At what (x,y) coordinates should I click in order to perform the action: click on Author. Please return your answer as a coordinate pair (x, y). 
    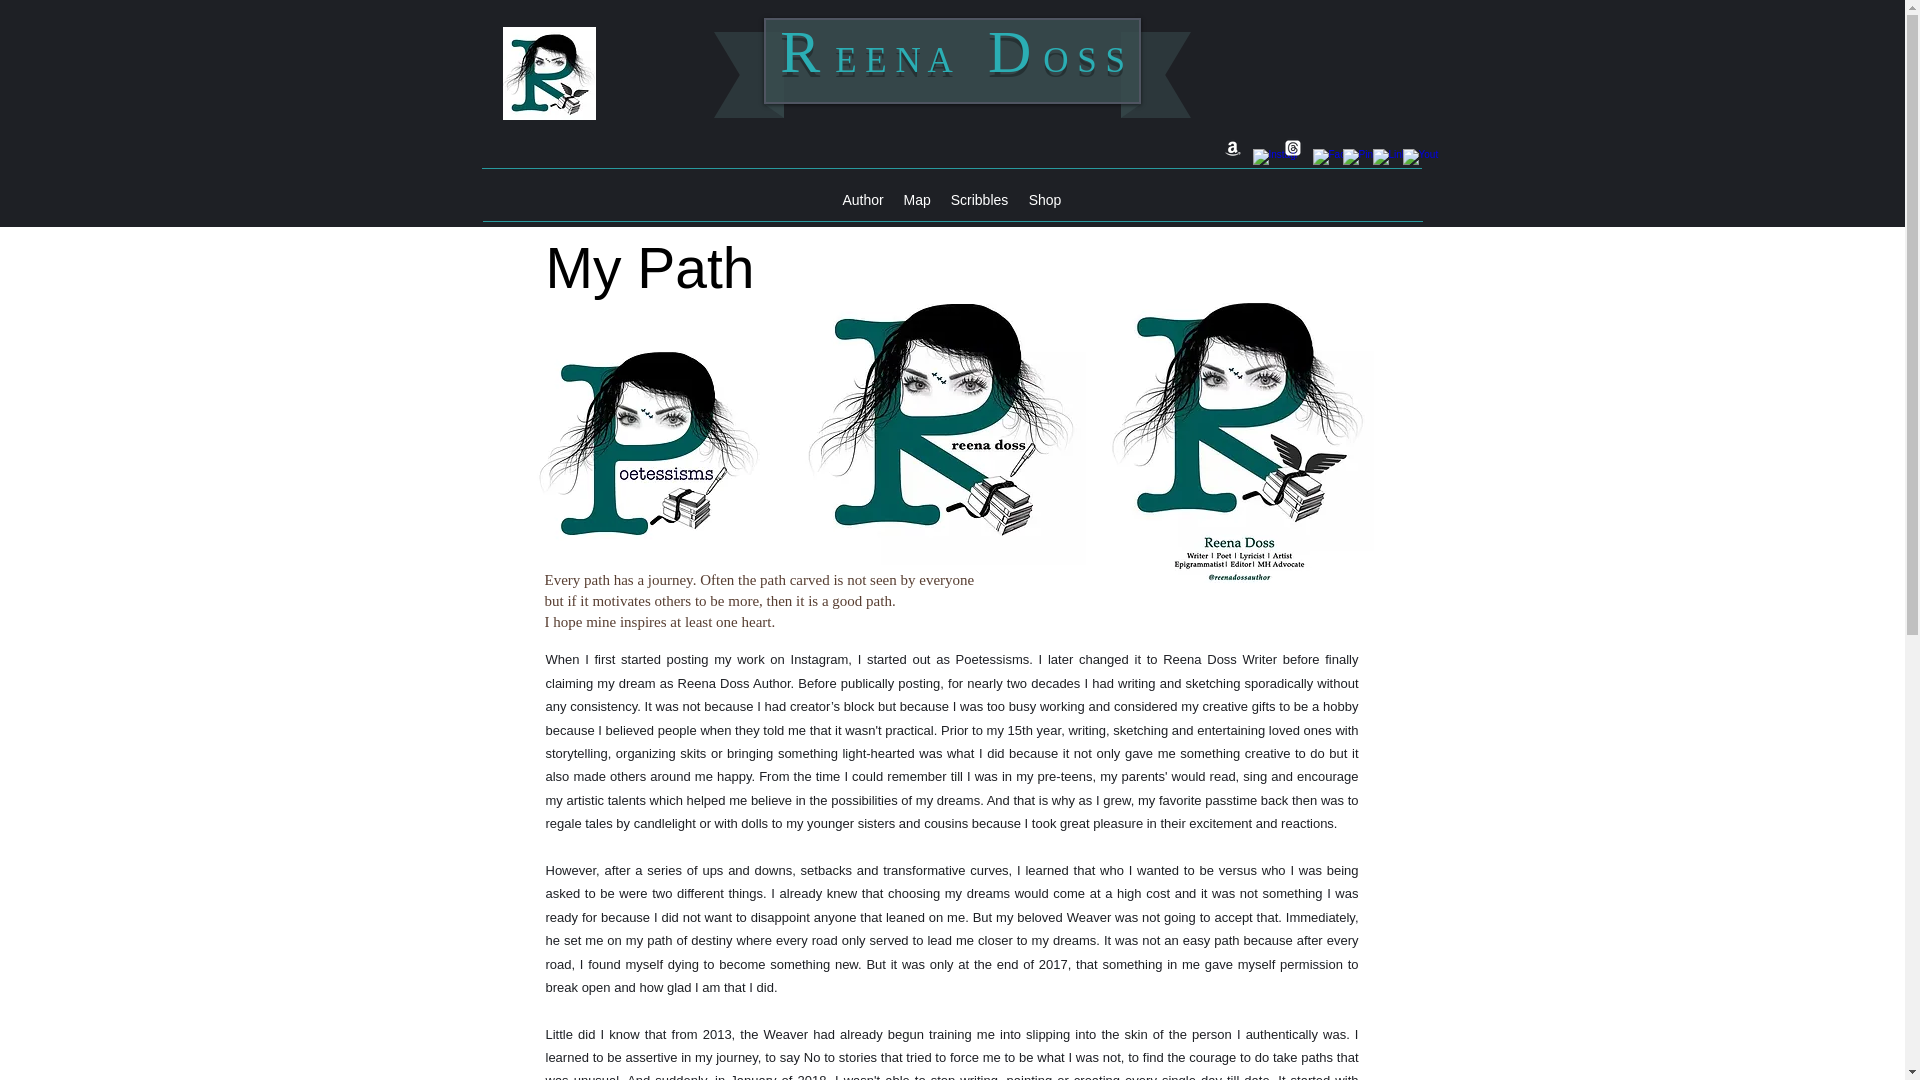
    Looking at the image, I should click on (862, 200).